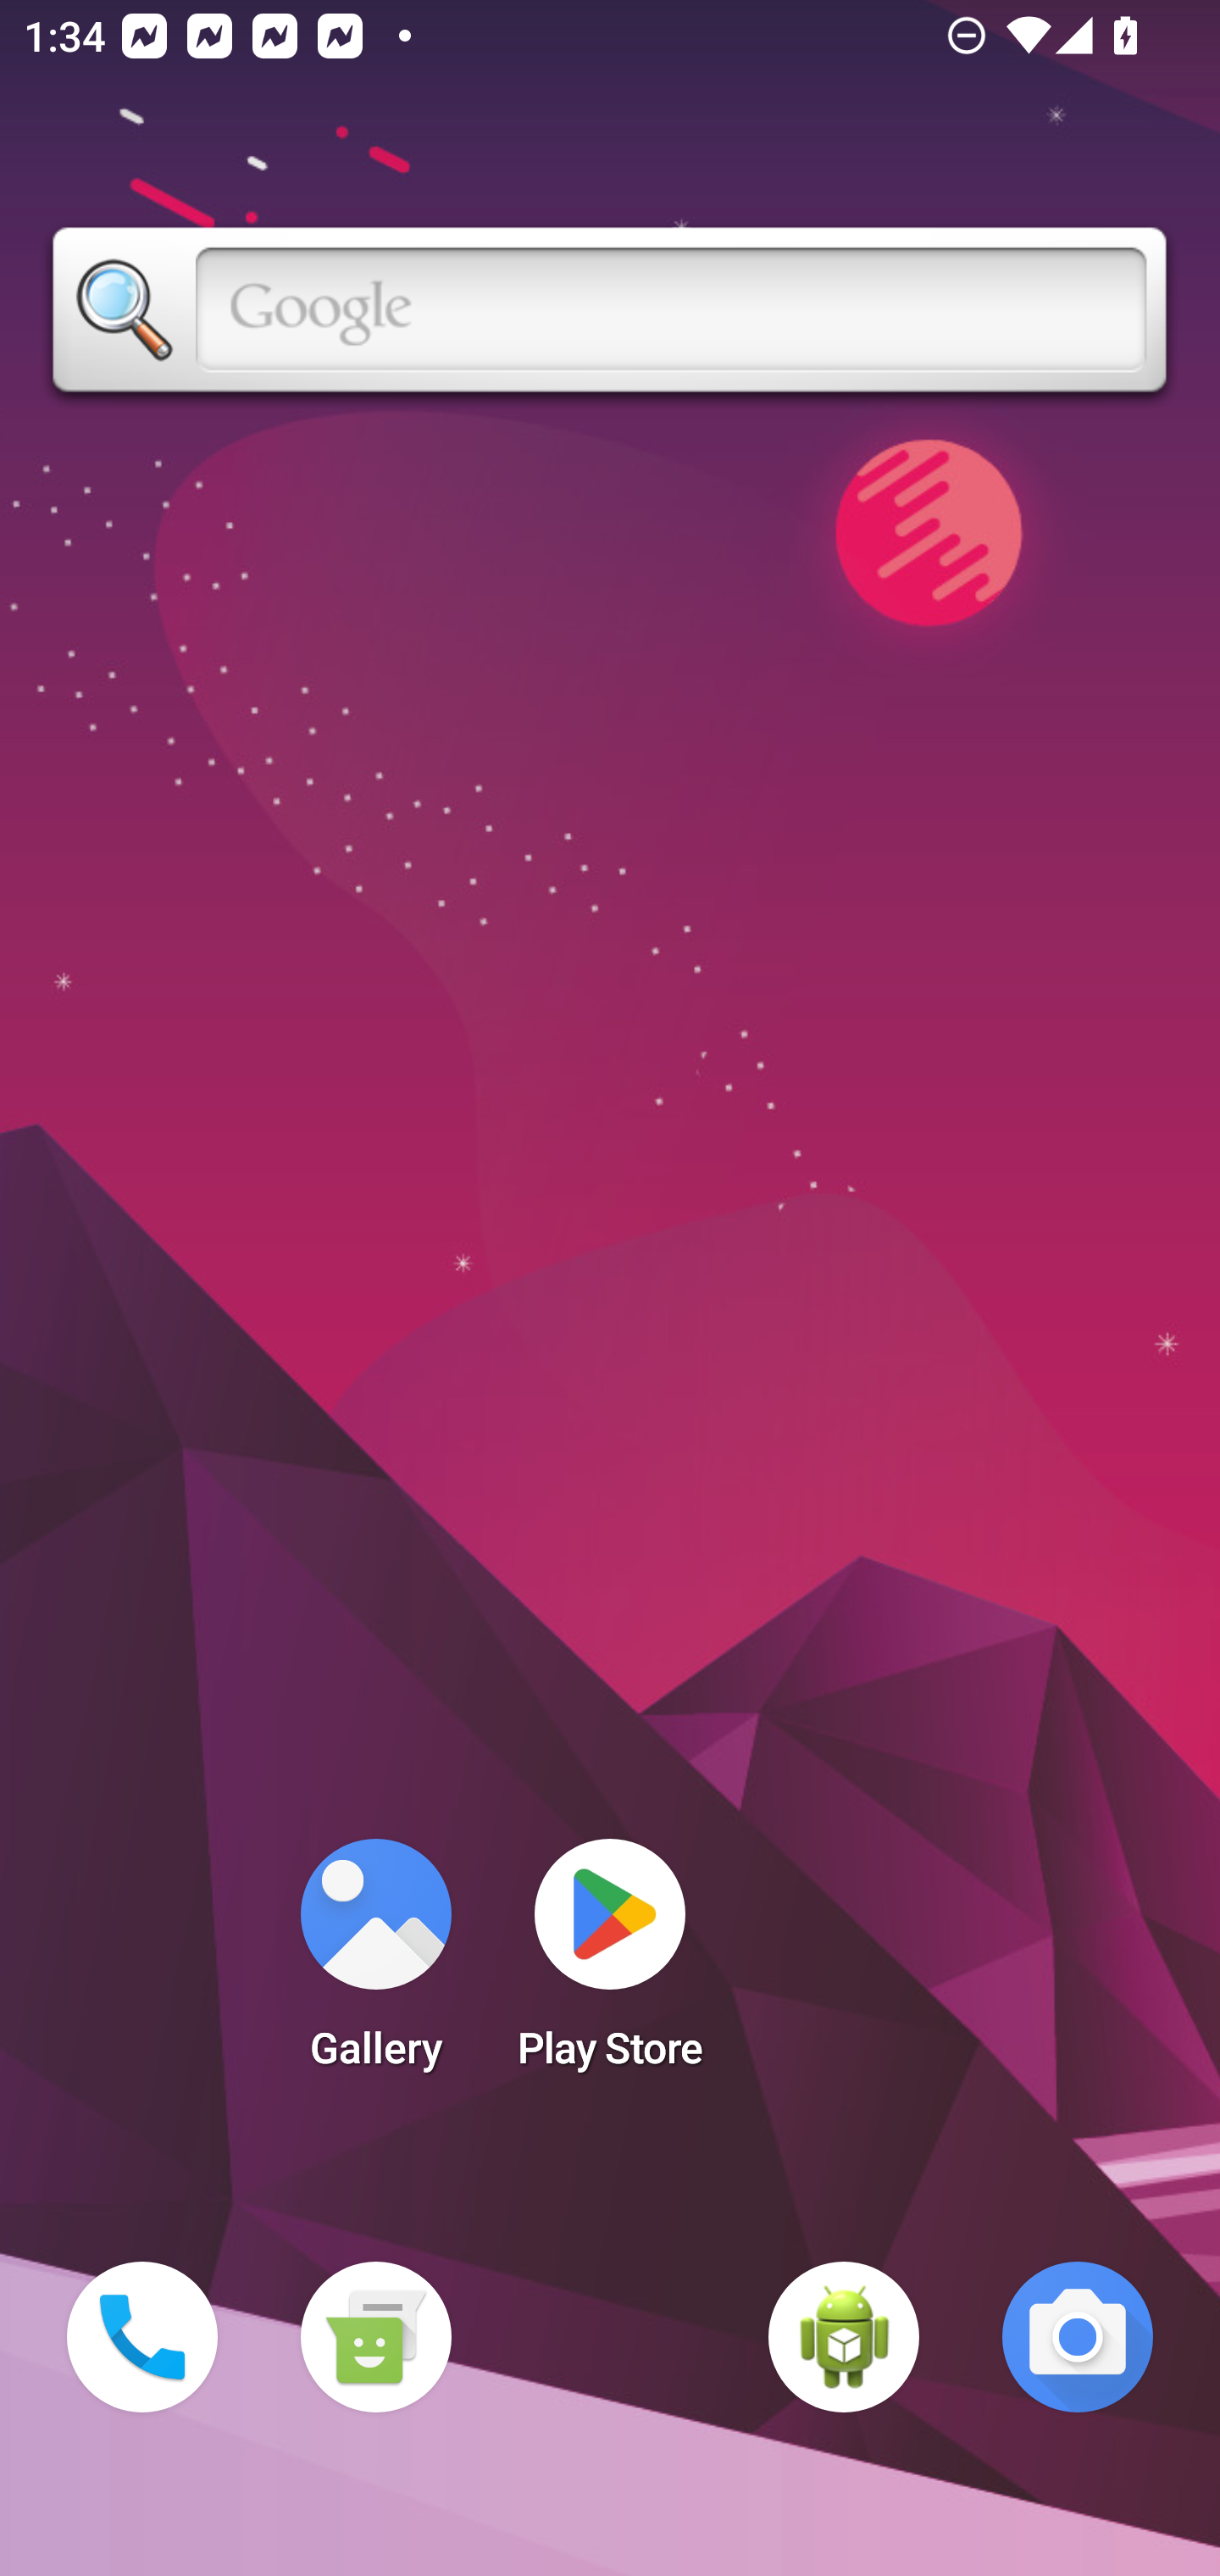  What do you see at coordinates (610, 1964) in the screenshot?
I see `Play Store` at bounding box center [610, 1964].